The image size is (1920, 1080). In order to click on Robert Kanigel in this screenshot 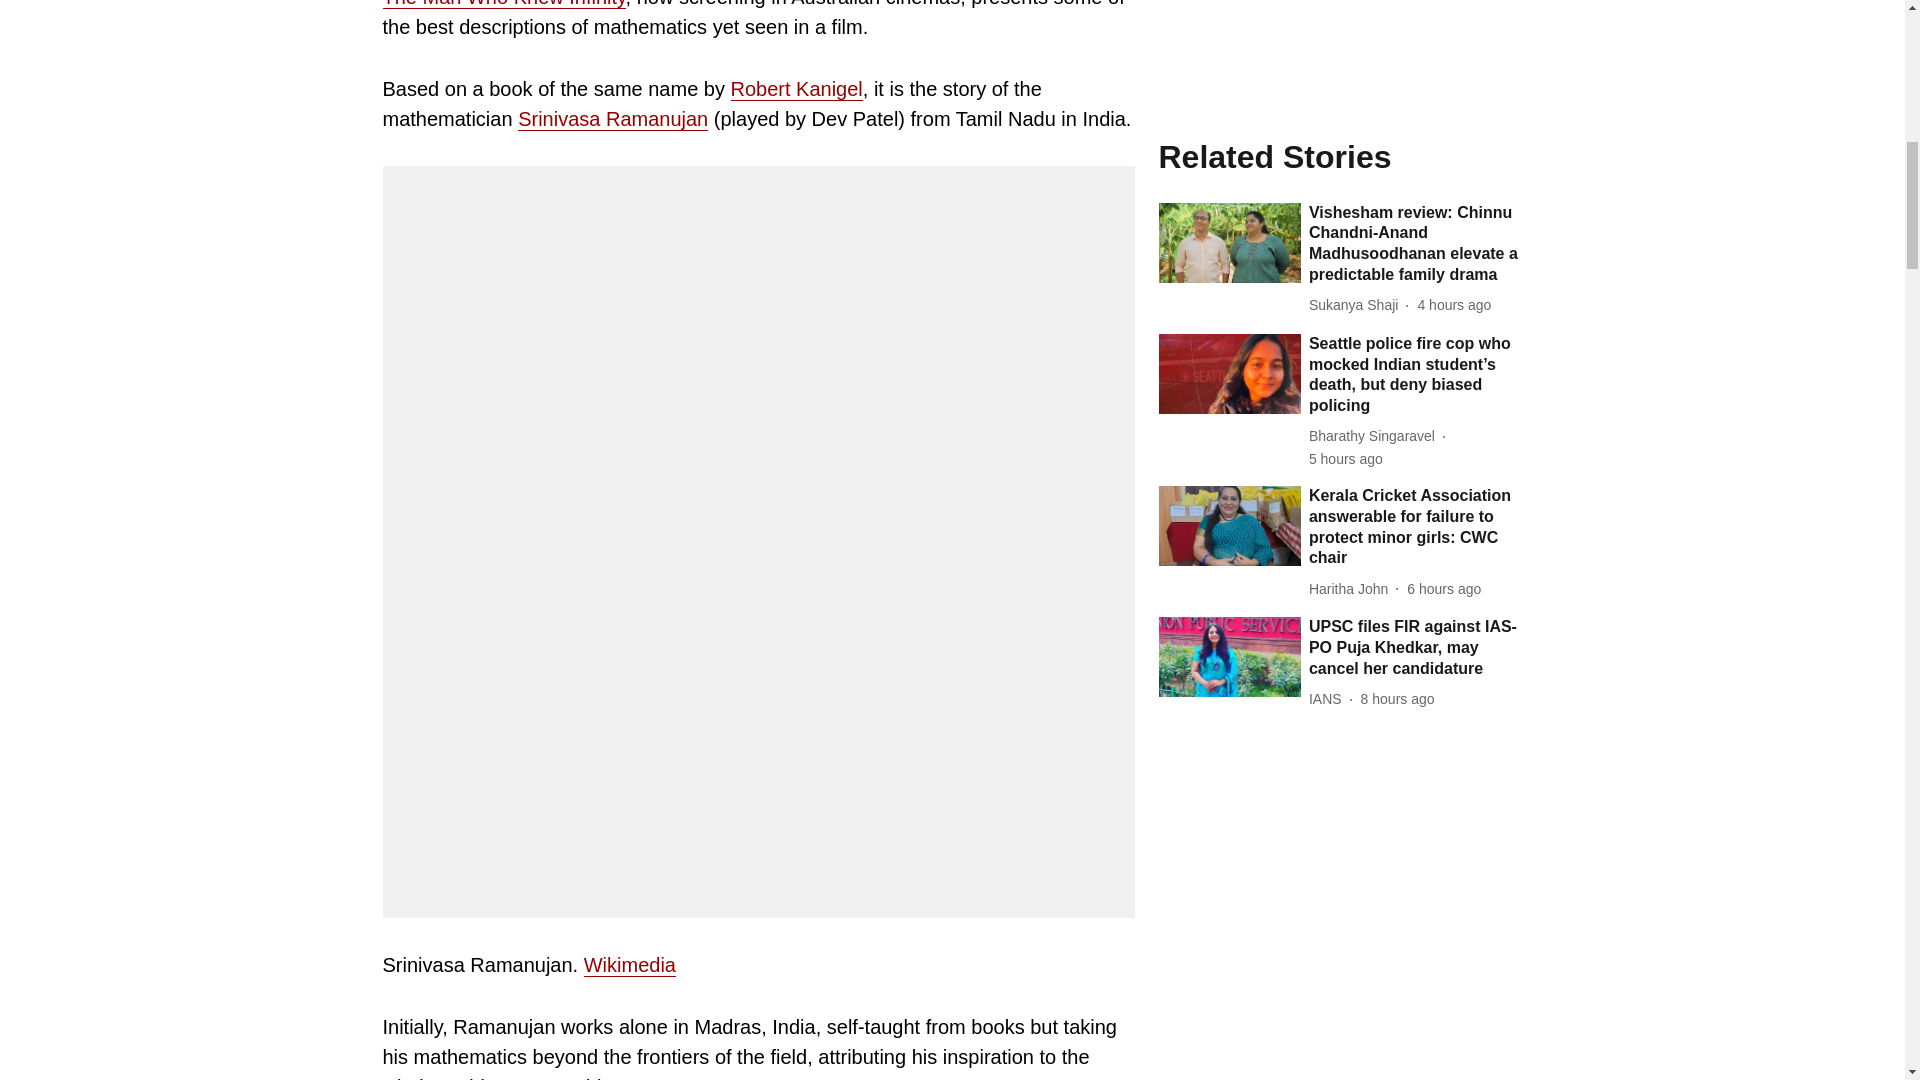, I will do `click(796, 89)`.